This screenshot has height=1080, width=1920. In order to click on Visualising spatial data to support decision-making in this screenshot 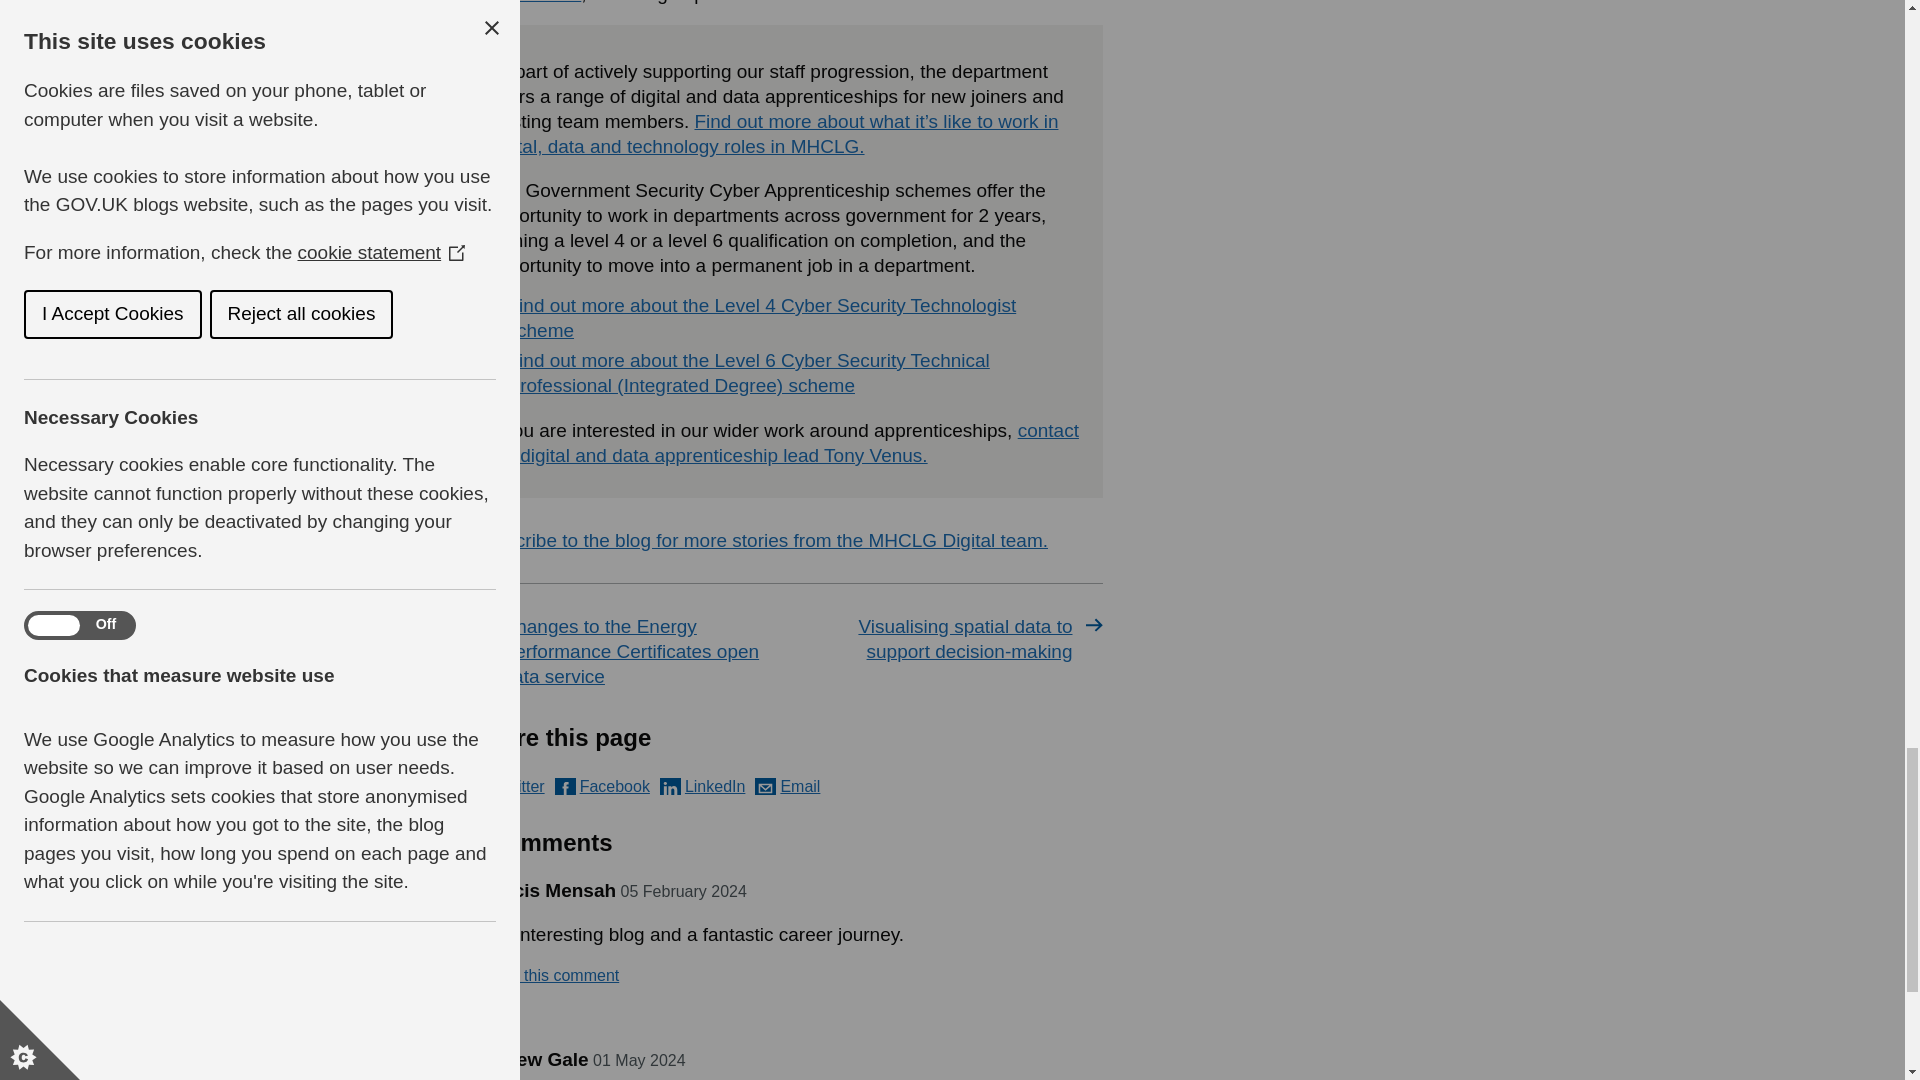, I will do `click(948, 639)`.